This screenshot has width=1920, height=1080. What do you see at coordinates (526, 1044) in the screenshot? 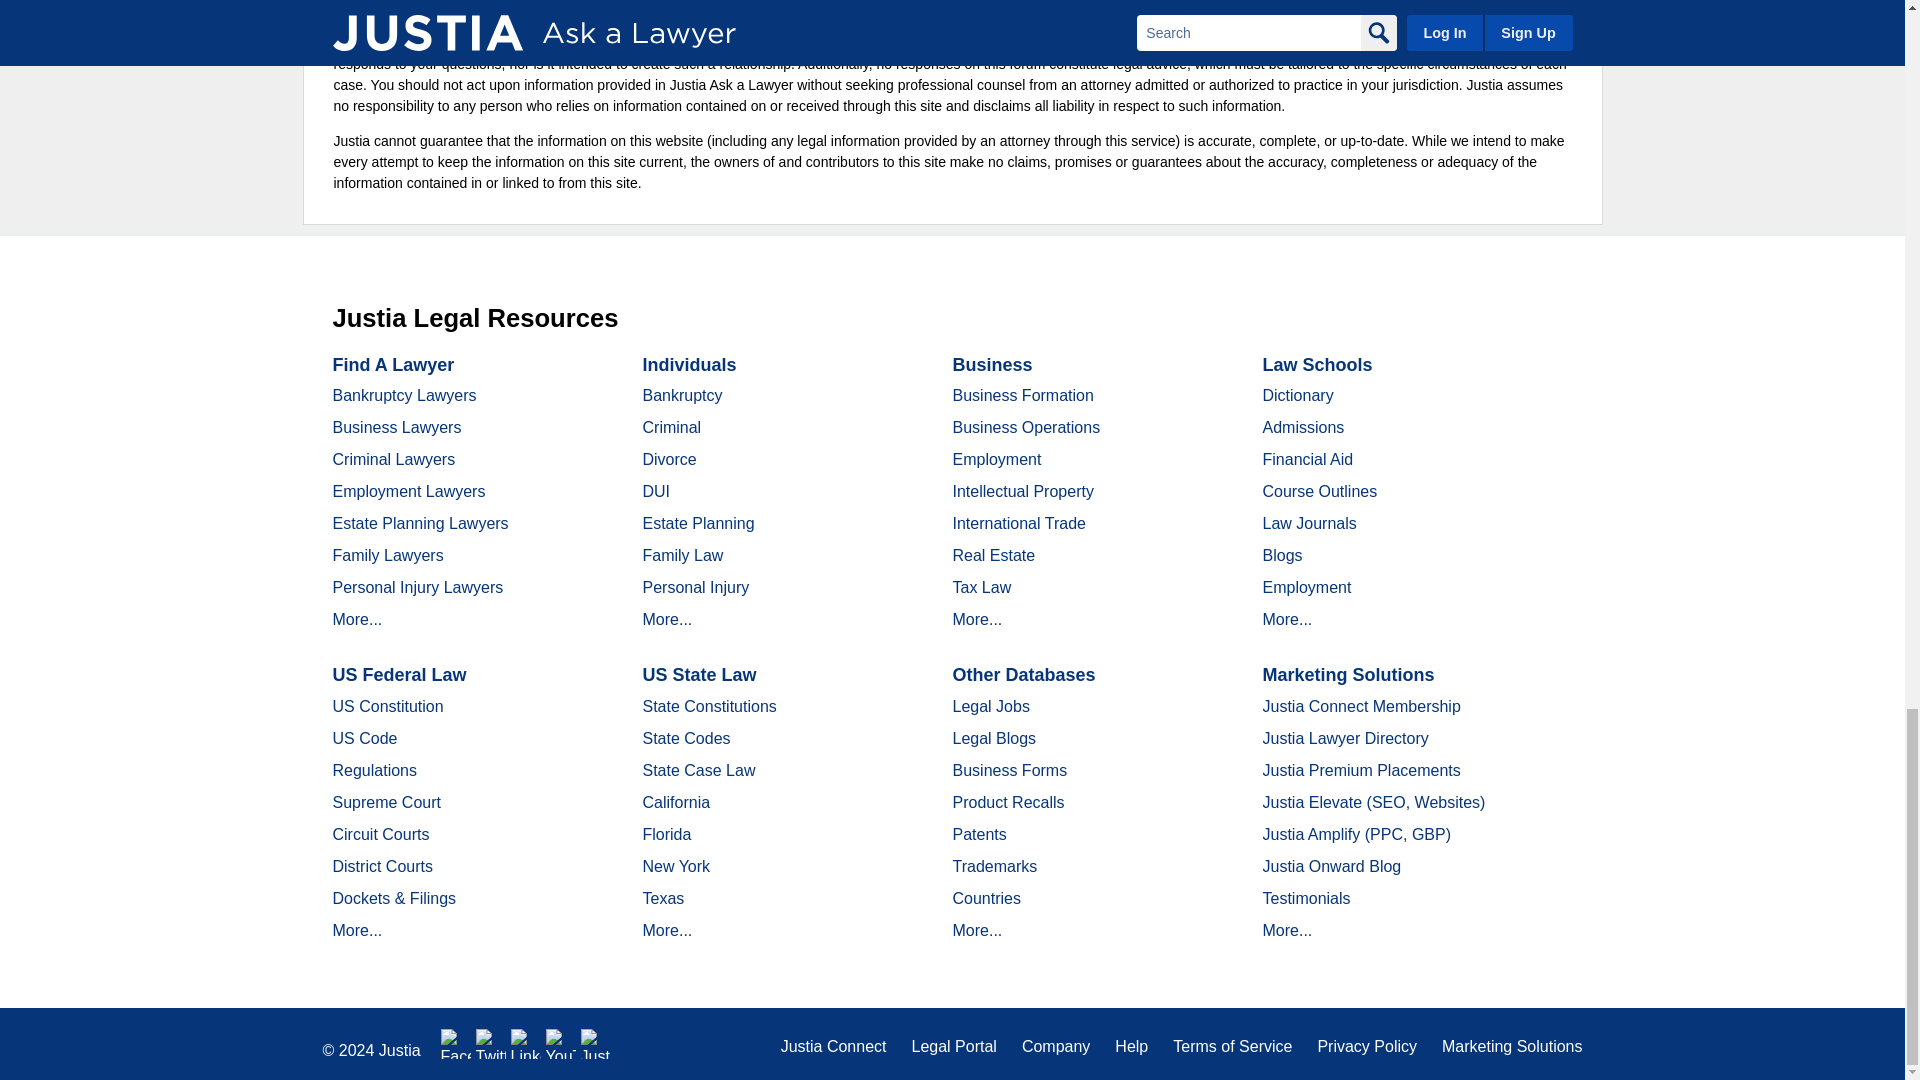
I see `LinkedIn` at bounding box center [526, 1044].